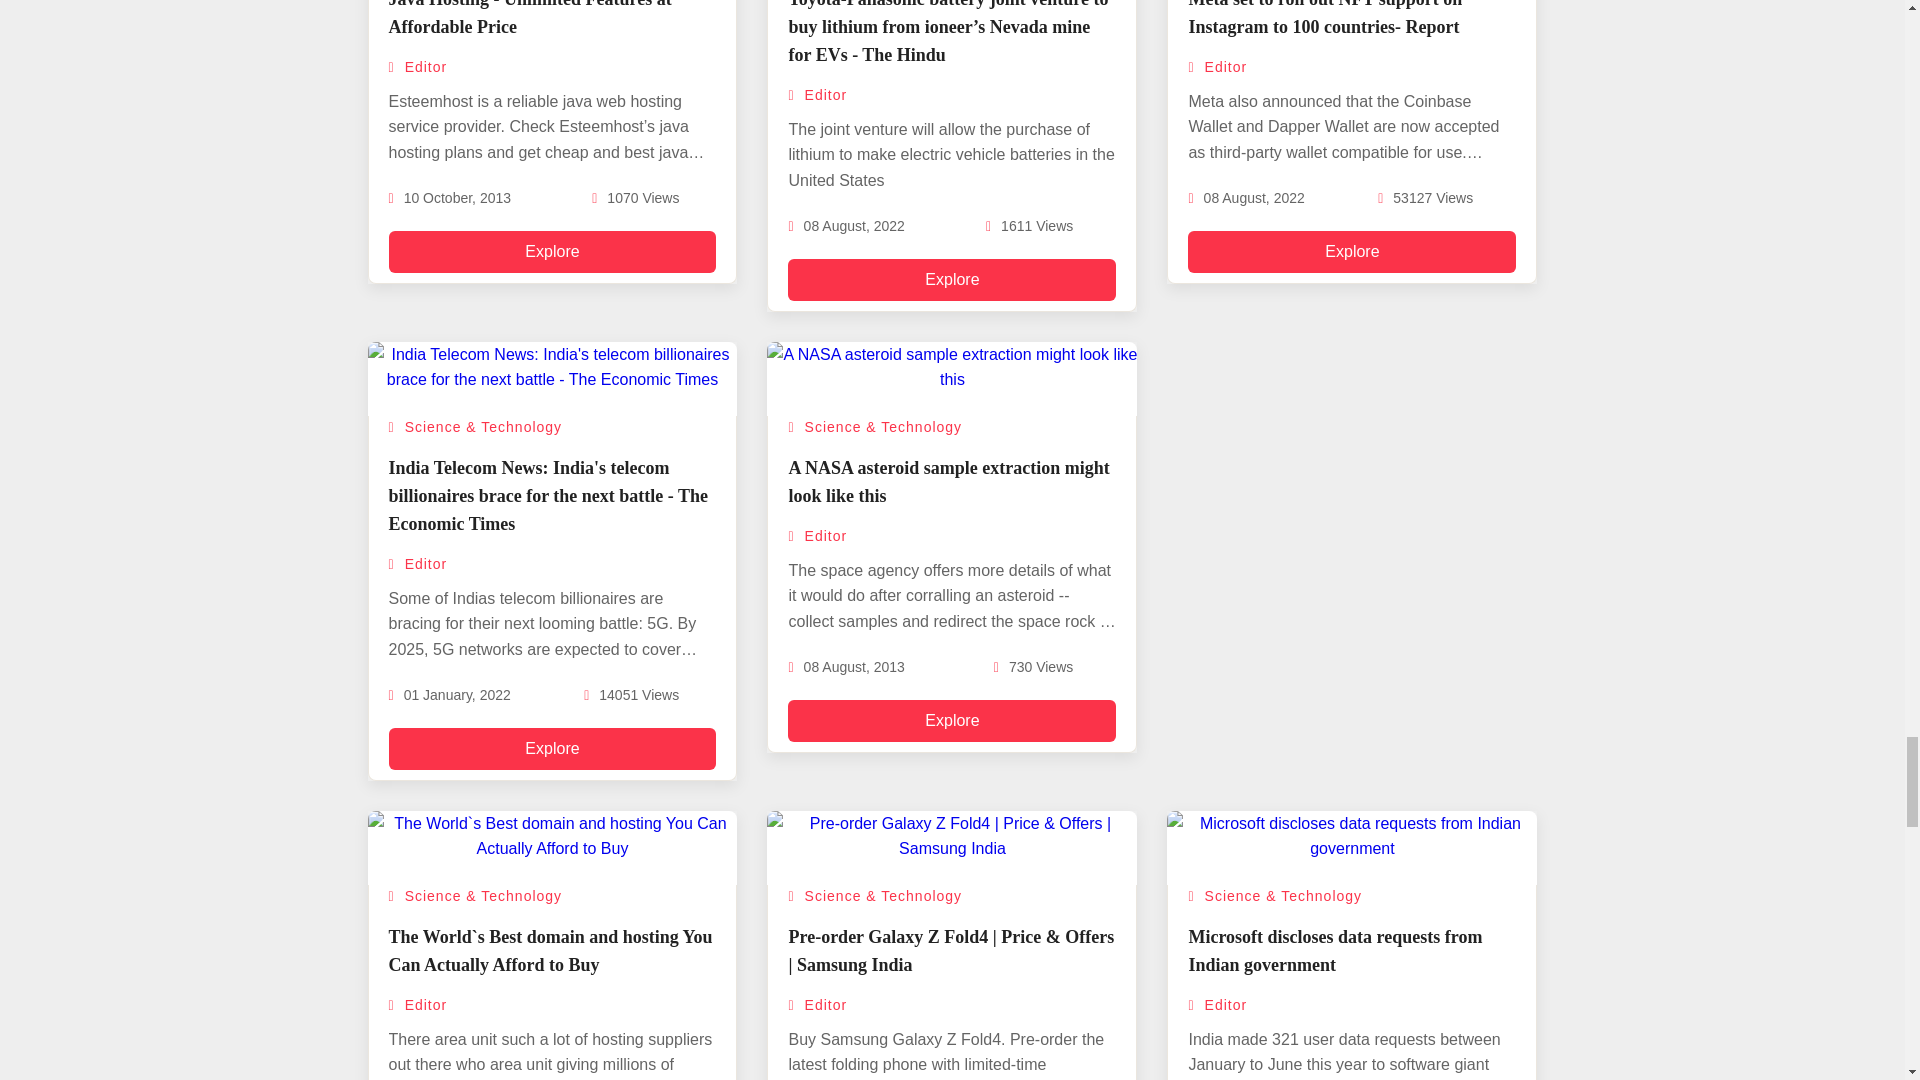 This screenshot has width=1920, height=1080. I want to click on Explore, so click(552, 251).